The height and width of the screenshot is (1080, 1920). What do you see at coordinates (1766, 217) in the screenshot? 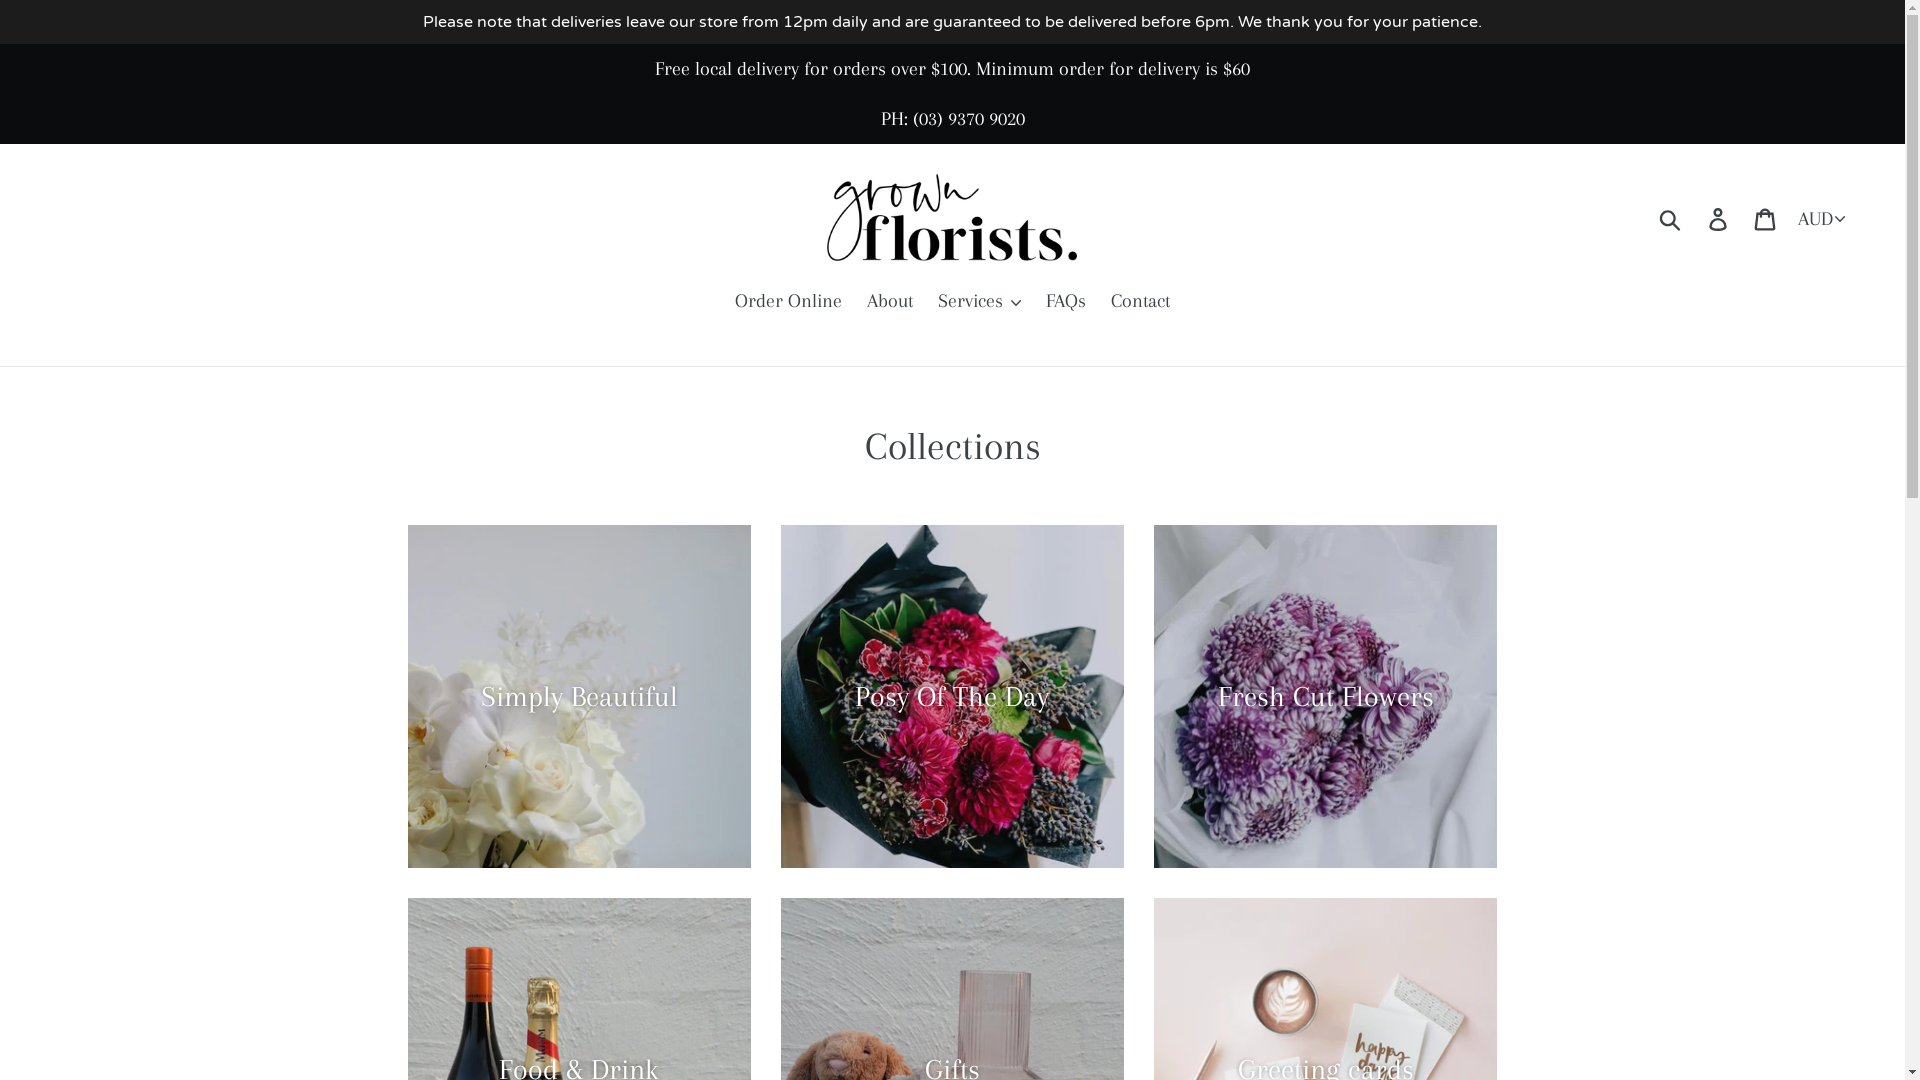
I see `Cart` at bounding box center [1766, 217].